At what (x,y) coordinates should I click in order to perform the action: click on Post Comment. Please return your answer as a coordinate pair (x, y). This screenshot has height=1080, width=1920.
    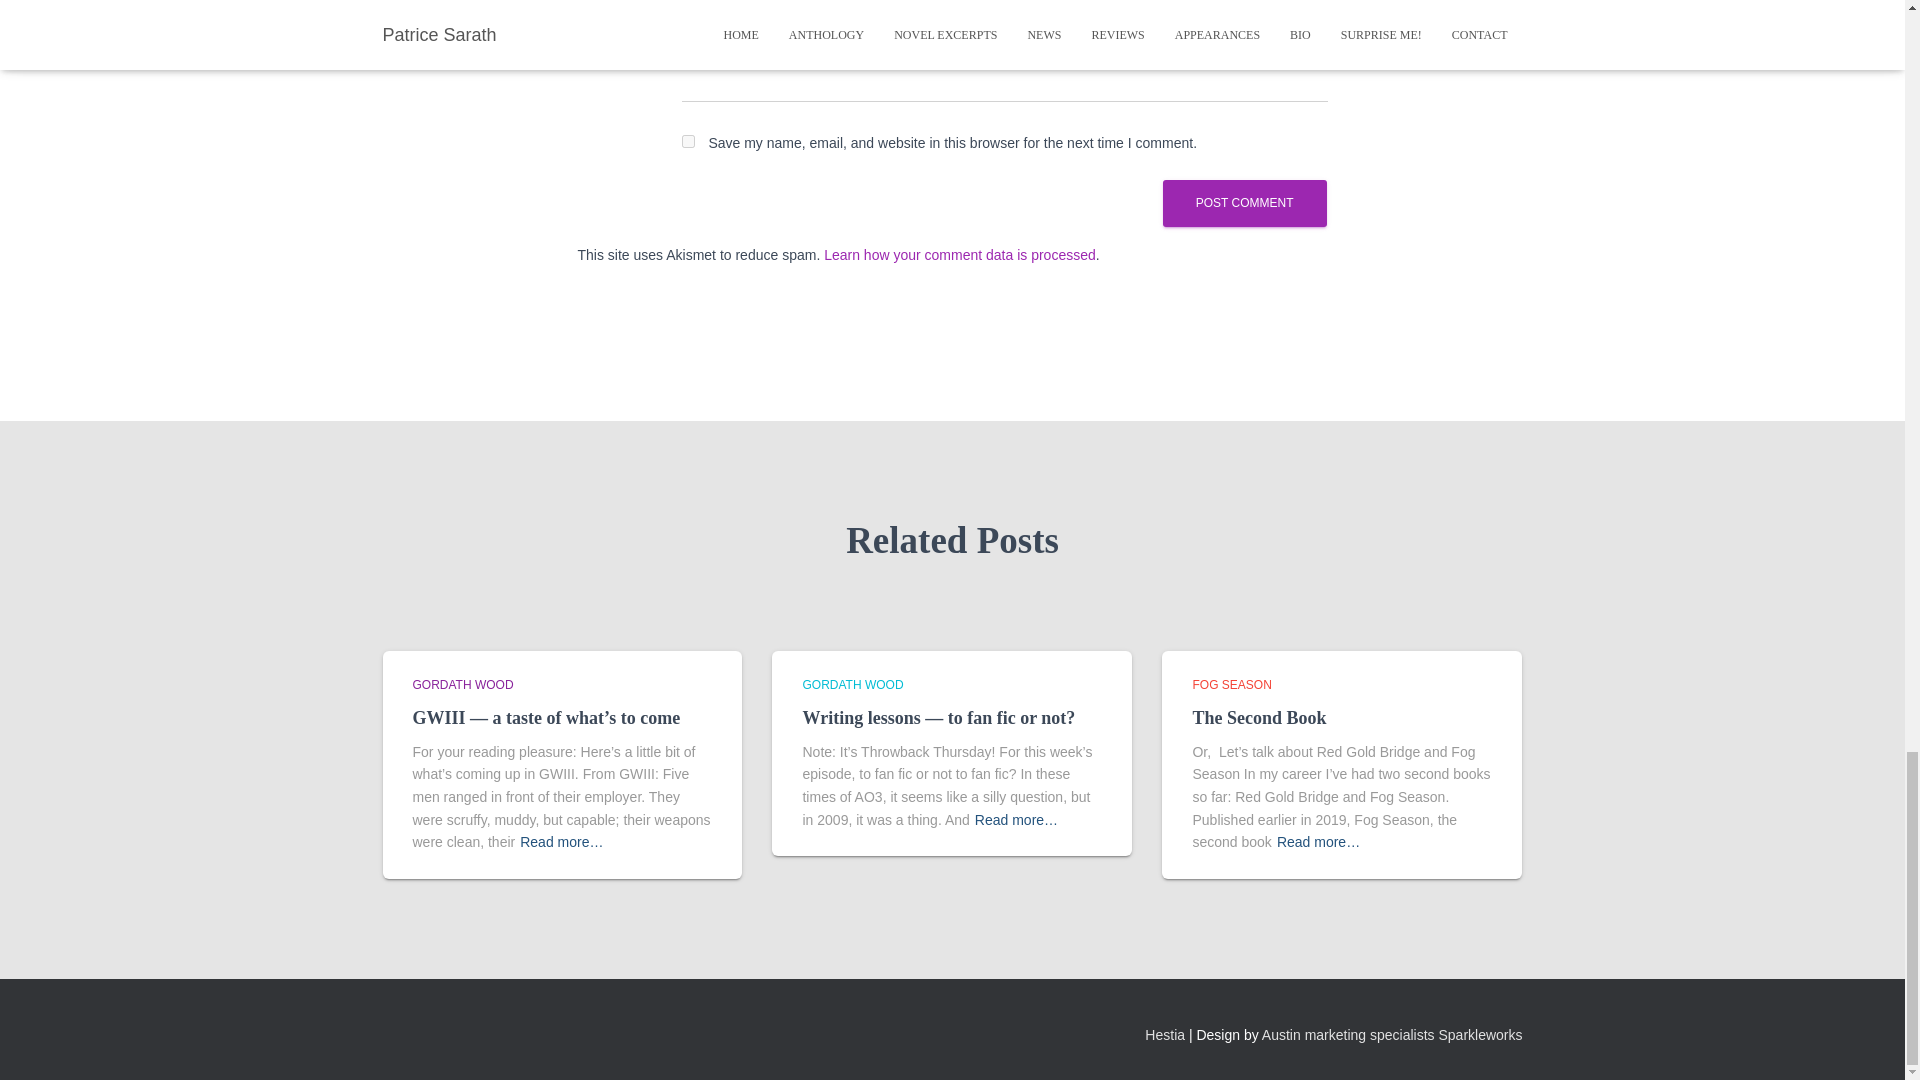
    Looking at the image, I should click on (1244, 203).